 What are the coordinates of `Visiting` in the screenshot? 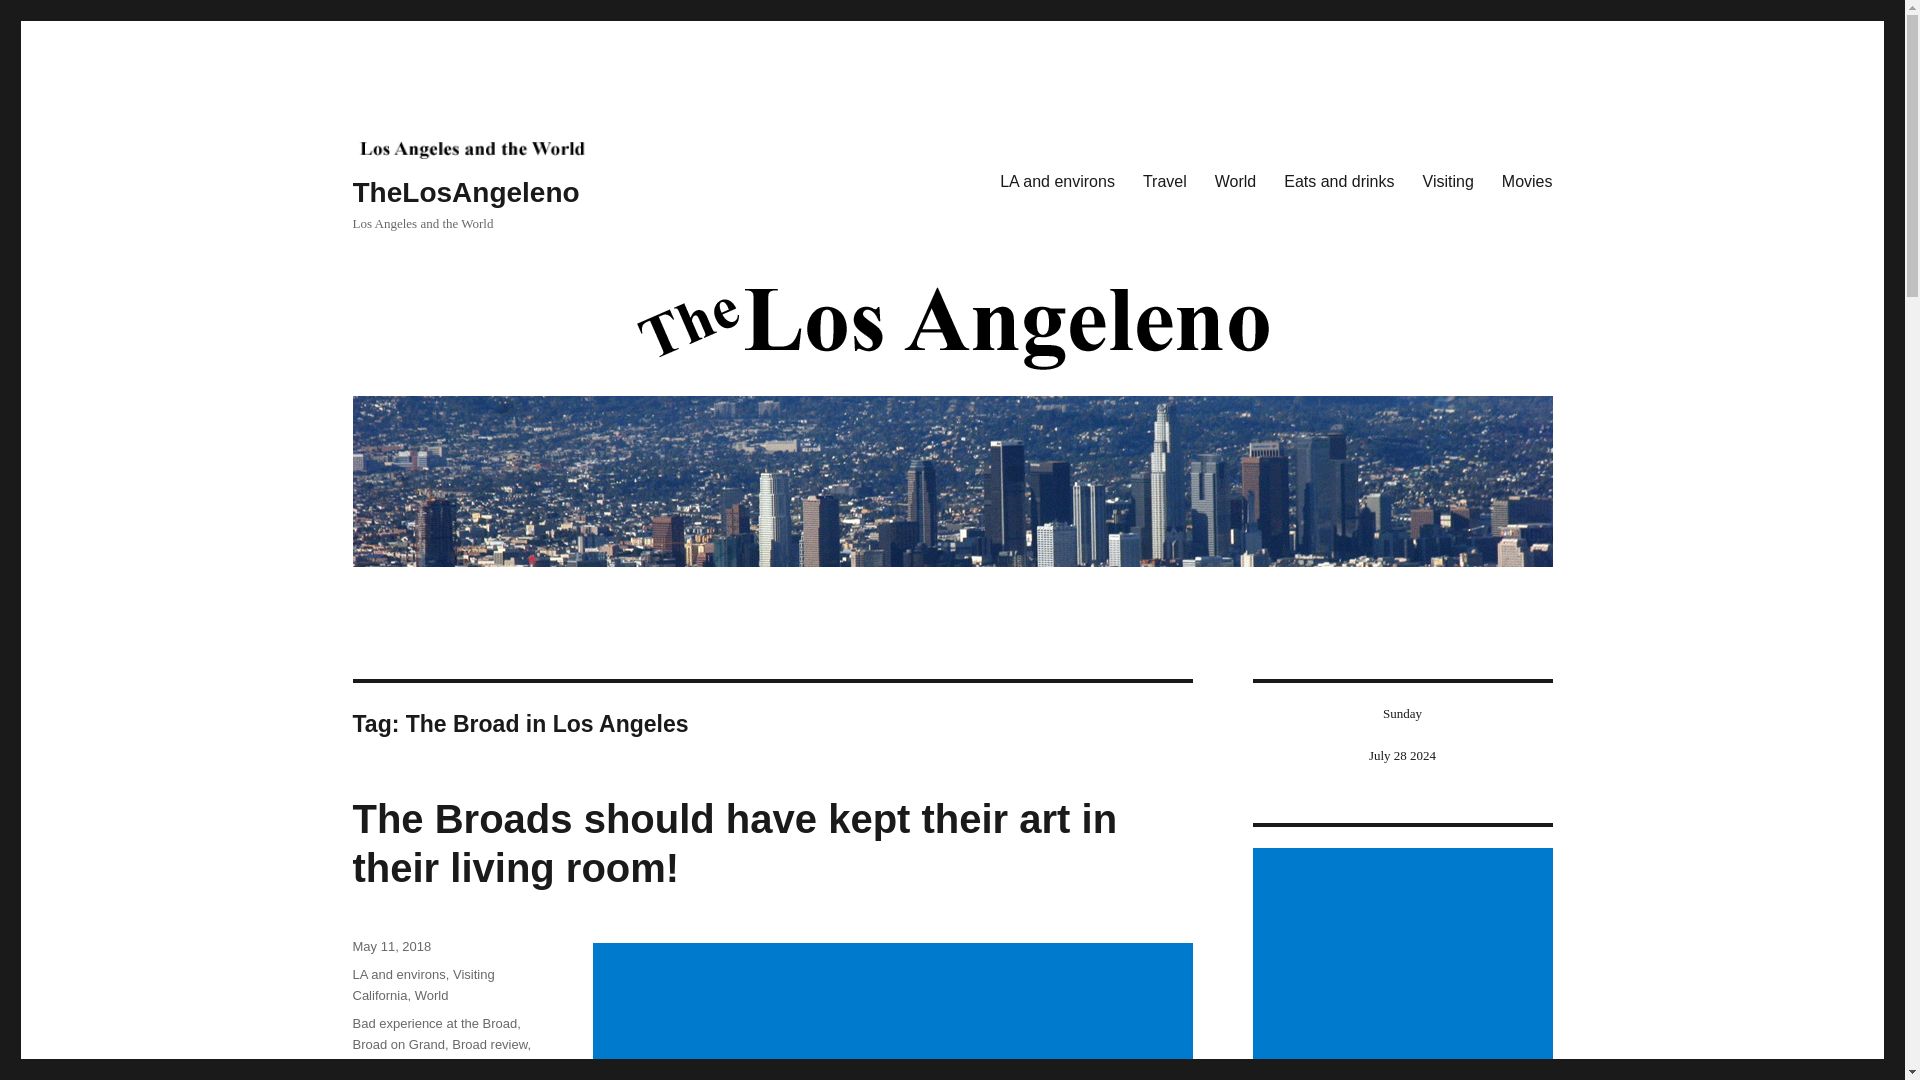 It's located at (1448, 182).